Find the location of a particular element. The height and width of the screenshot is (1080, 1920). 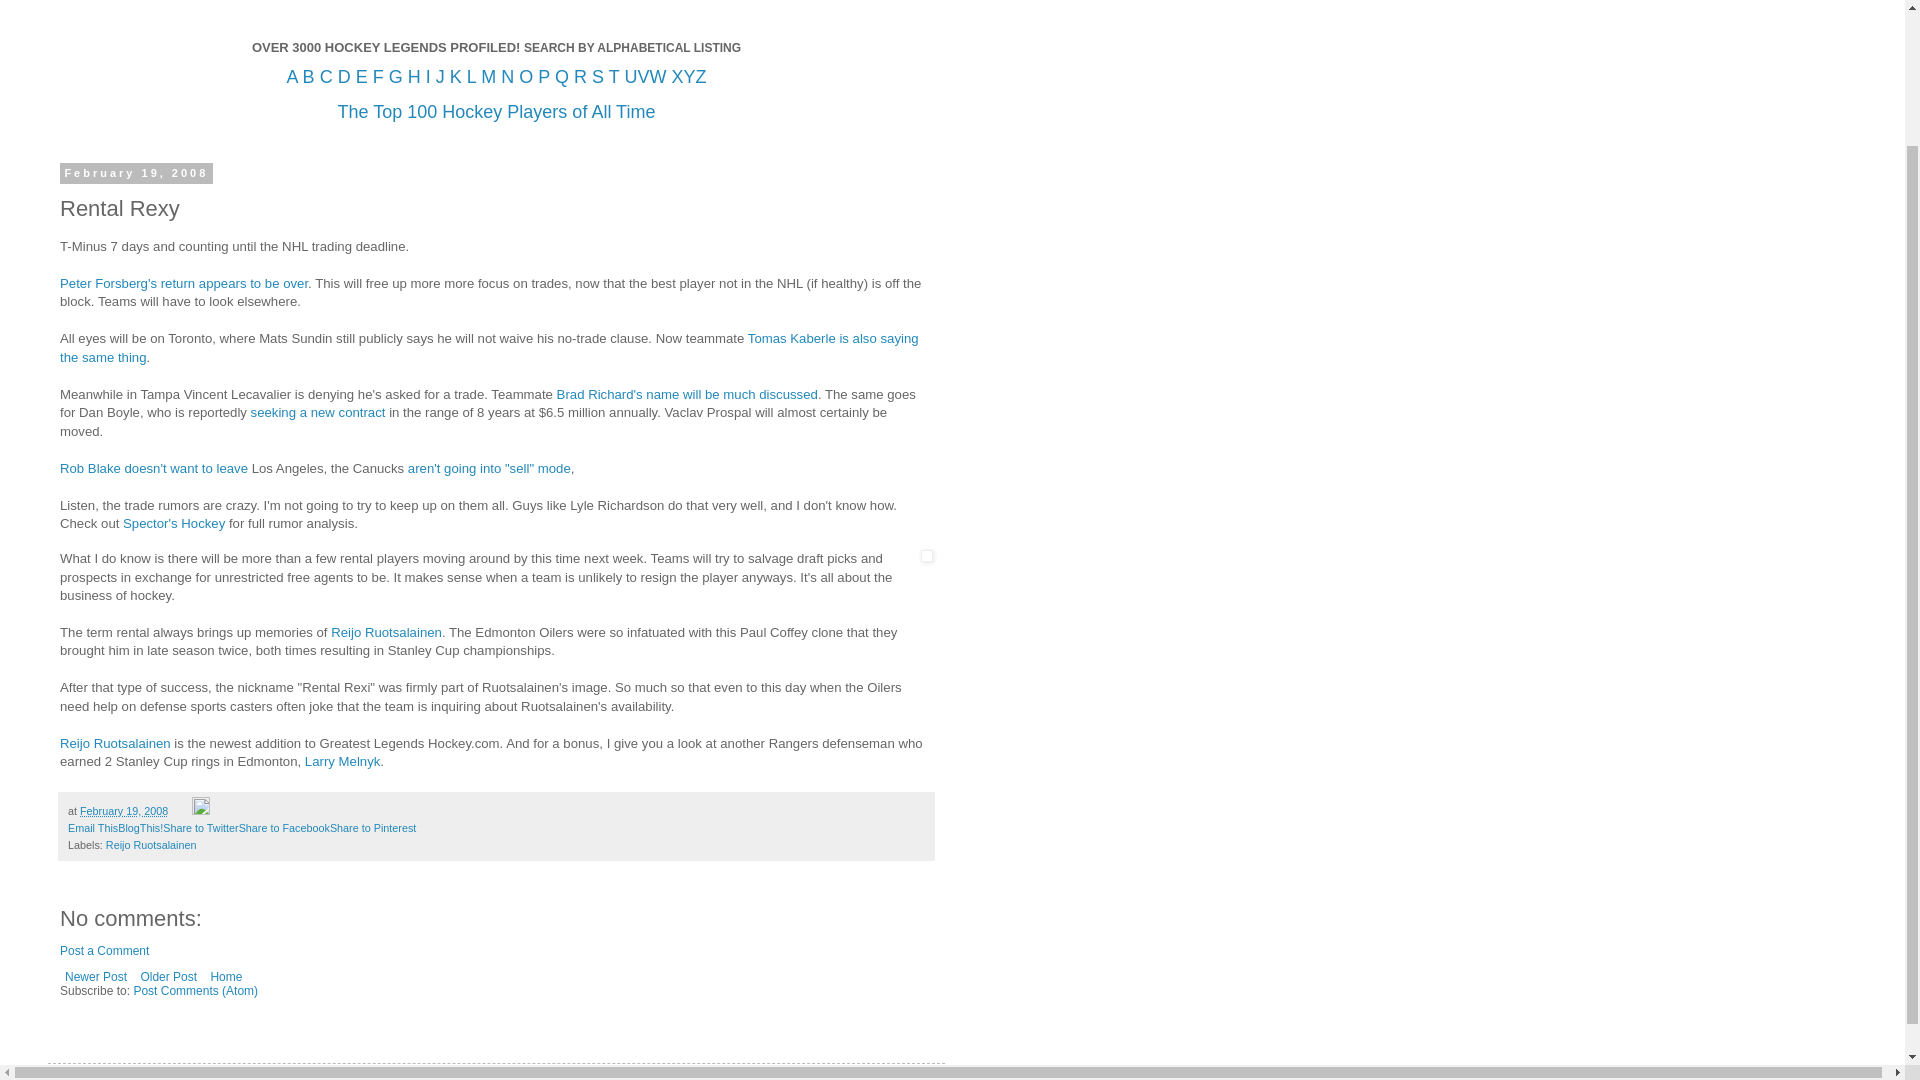

Email This is located at coordinates (92, 827).